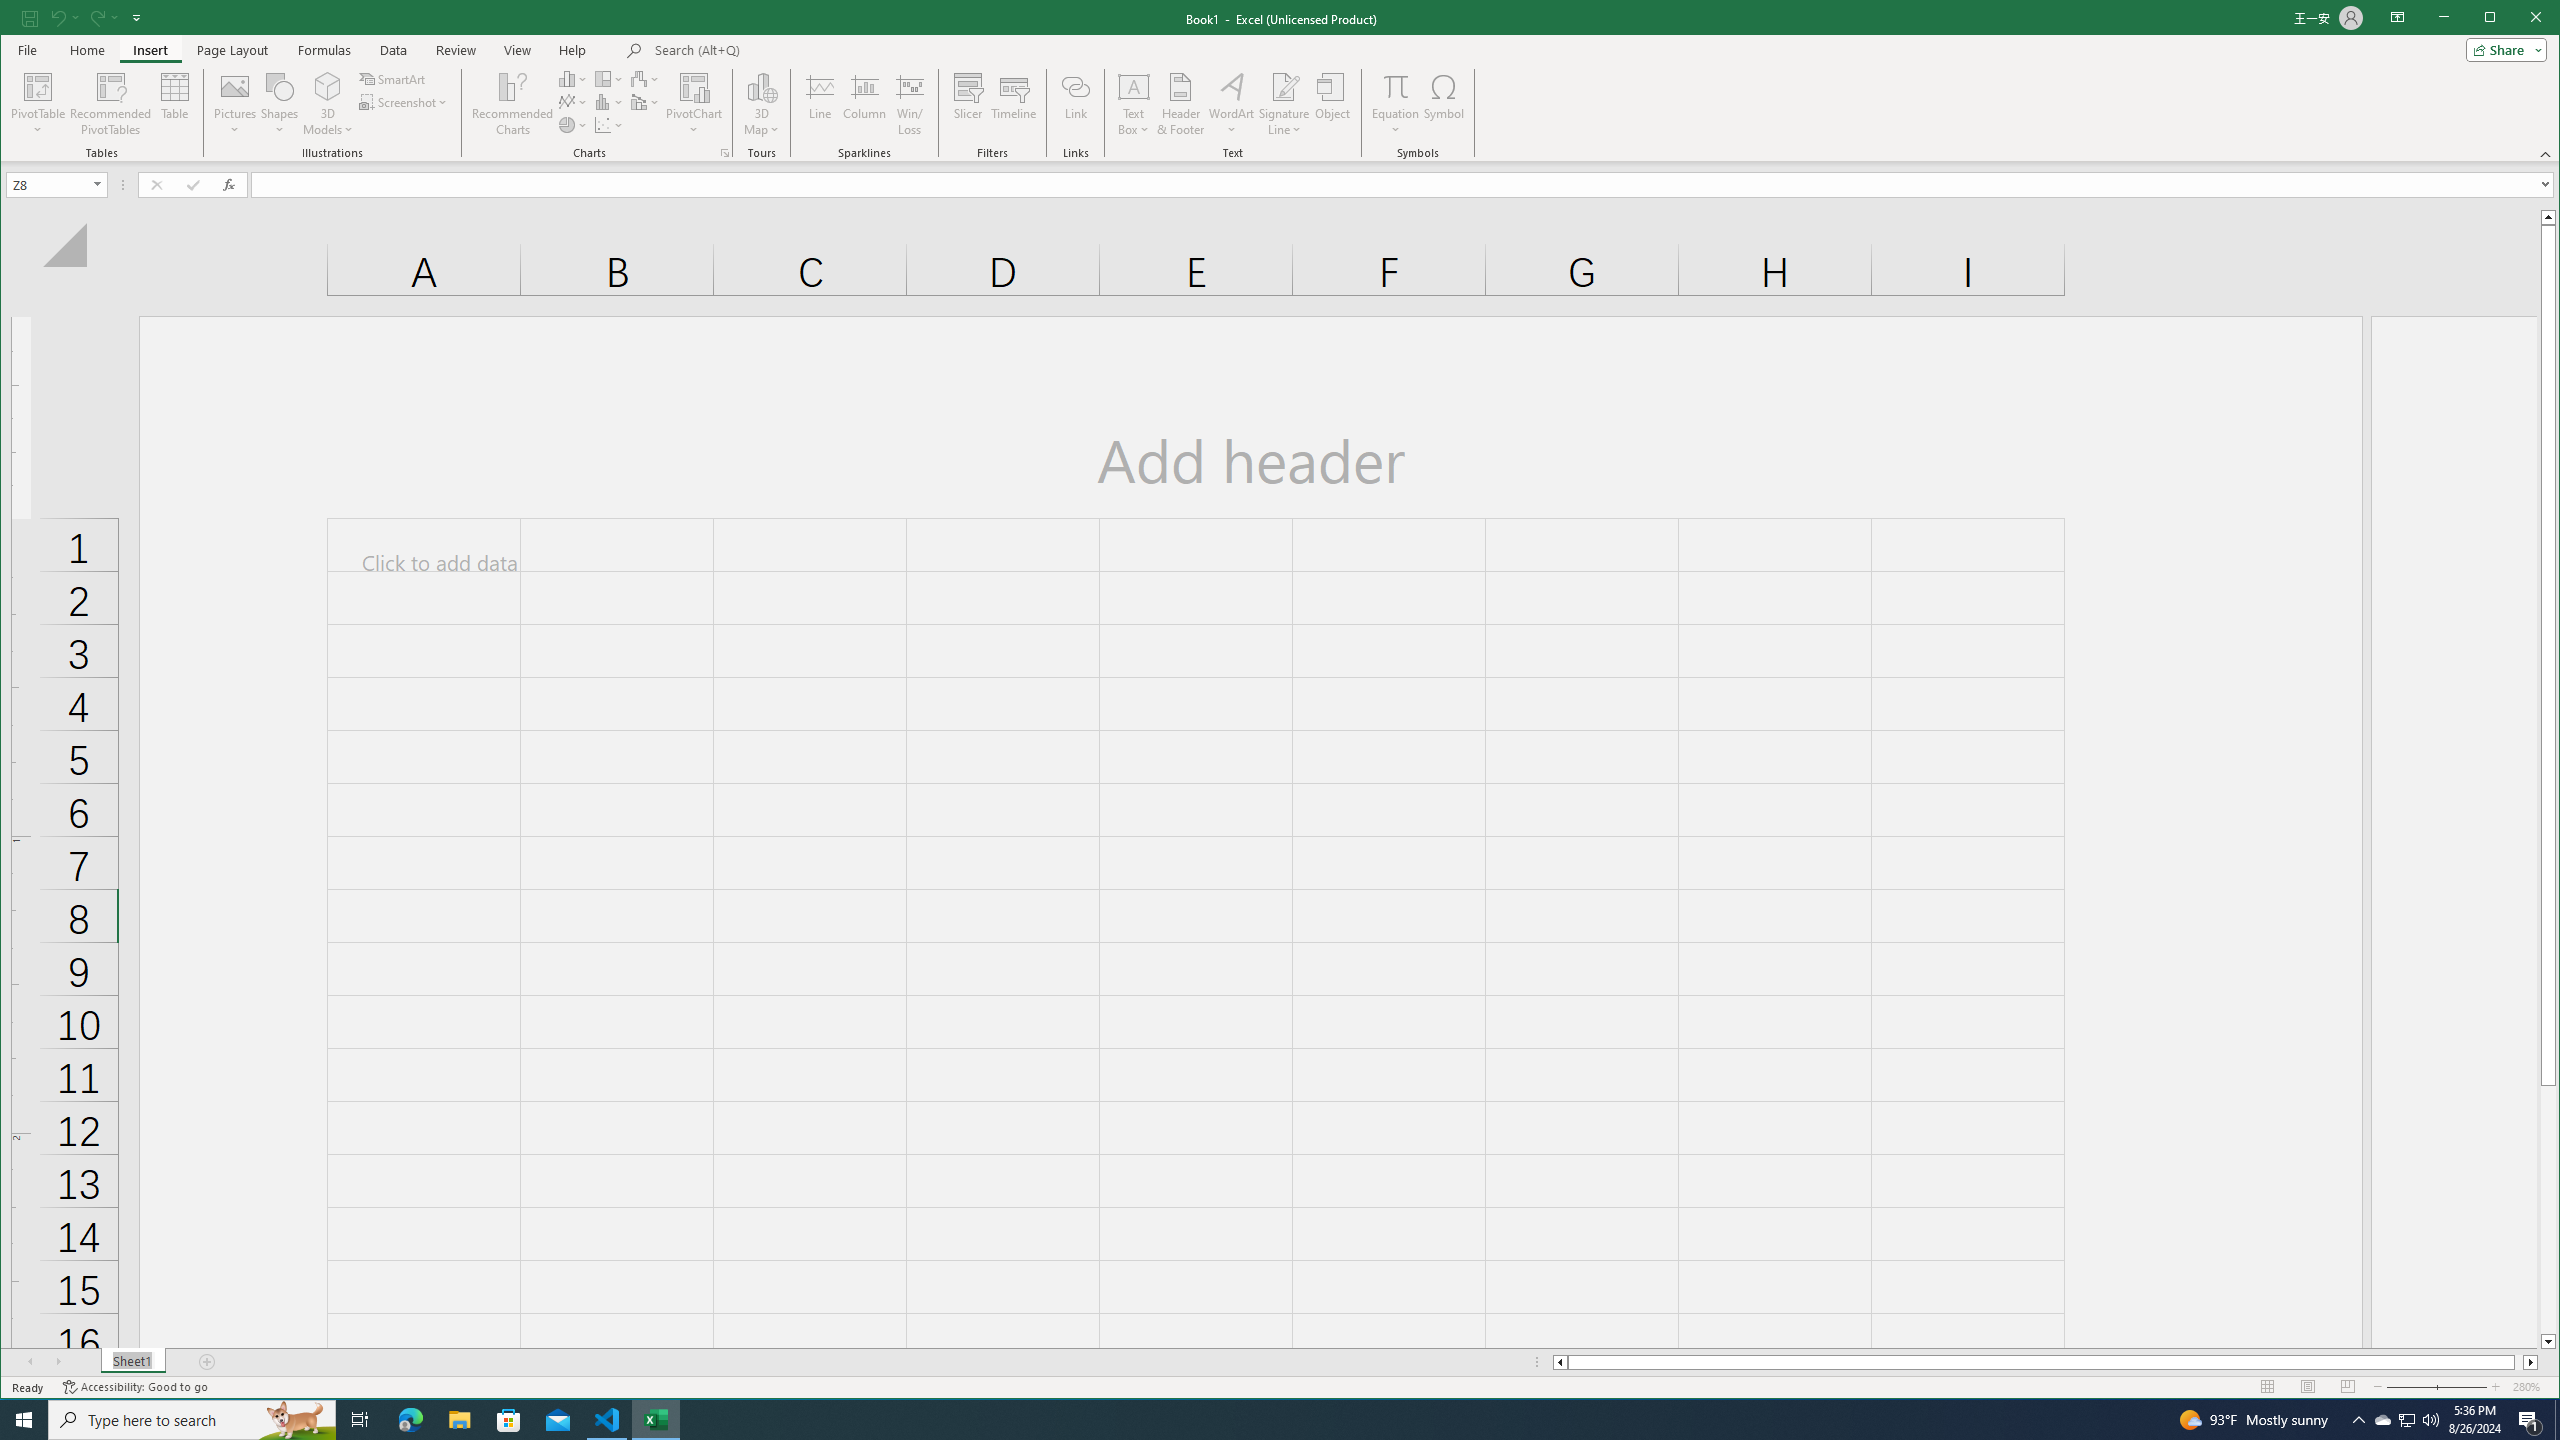  Describe the element at coordinates (235, 104) in the screenshot. I see `Pictures` at that location.